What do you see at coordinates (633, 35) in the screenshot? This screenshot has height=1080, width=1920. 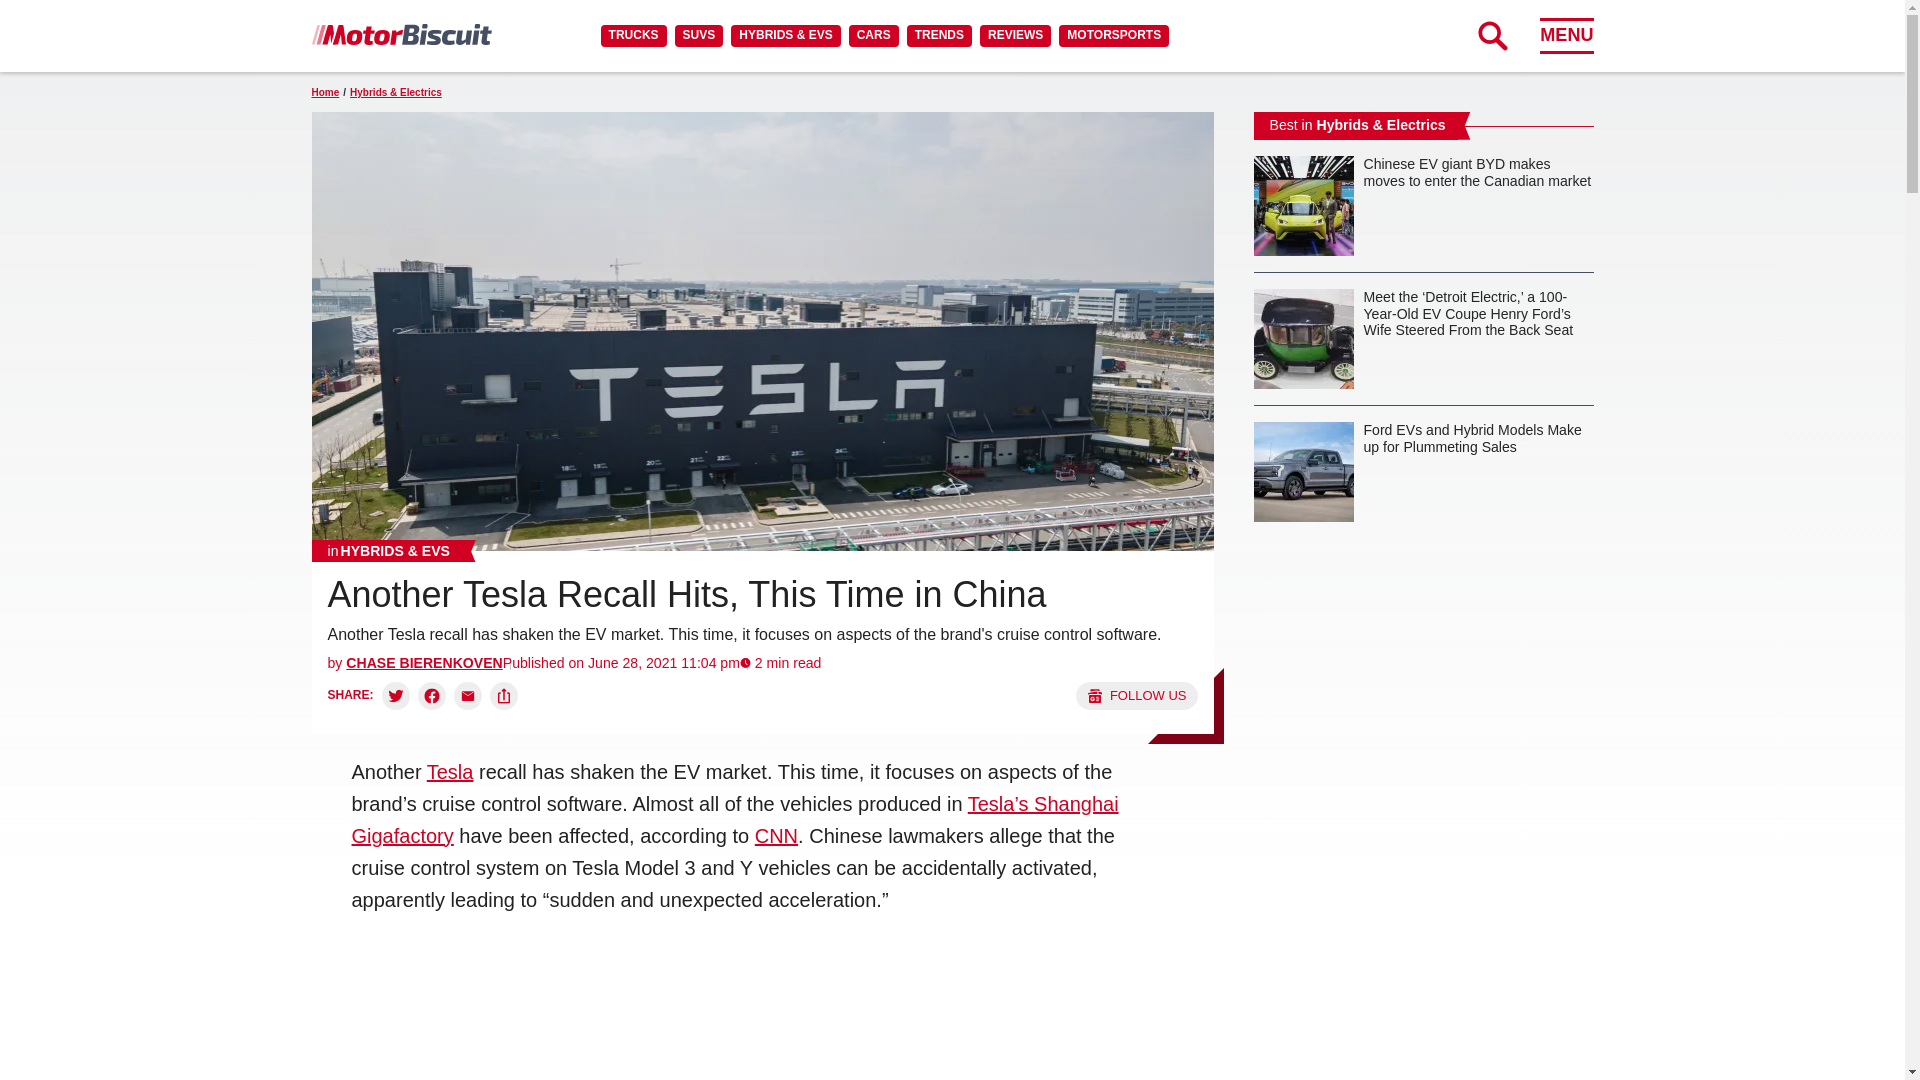 I see `TRUCKS` at bounding box center [633, 35].